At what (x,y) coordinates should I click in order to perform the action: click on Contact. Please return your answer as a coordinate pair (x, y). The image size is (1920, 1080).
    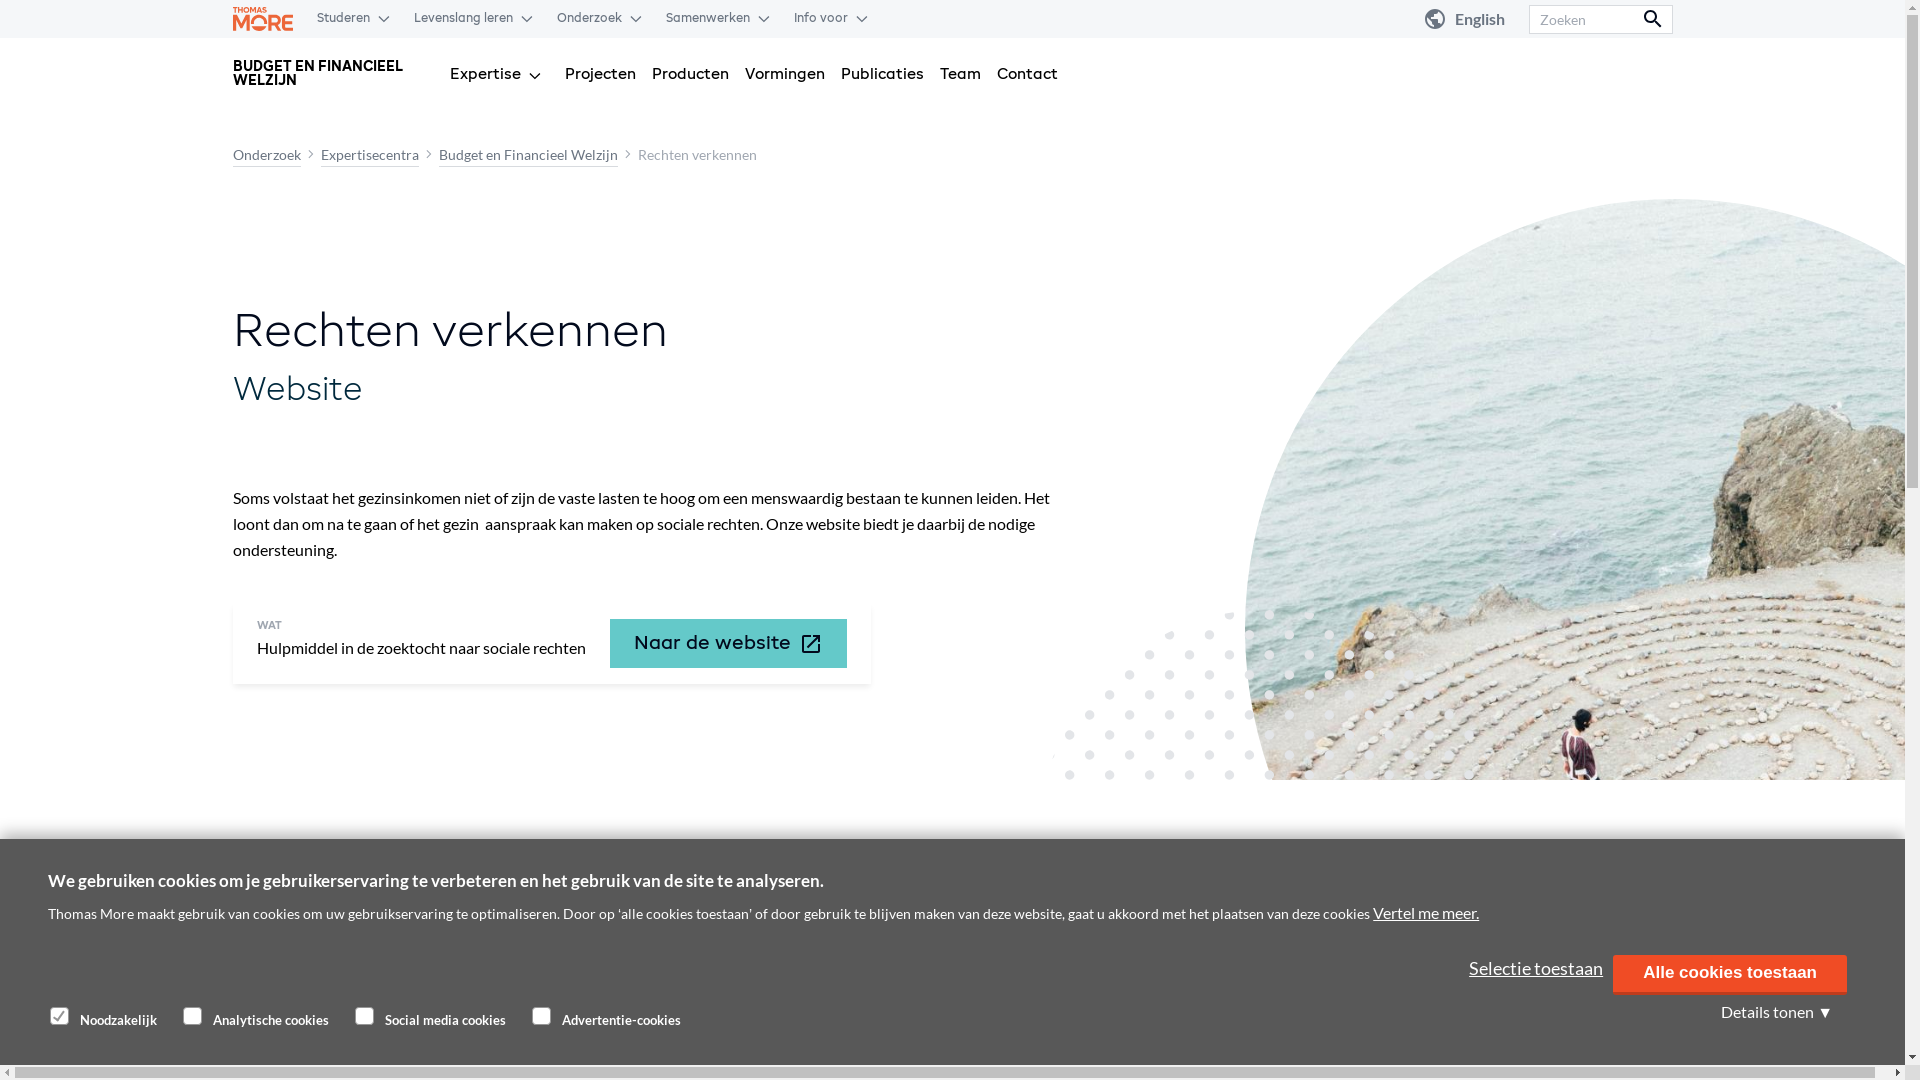
    Looking at the image, I should click on (1028, 80).